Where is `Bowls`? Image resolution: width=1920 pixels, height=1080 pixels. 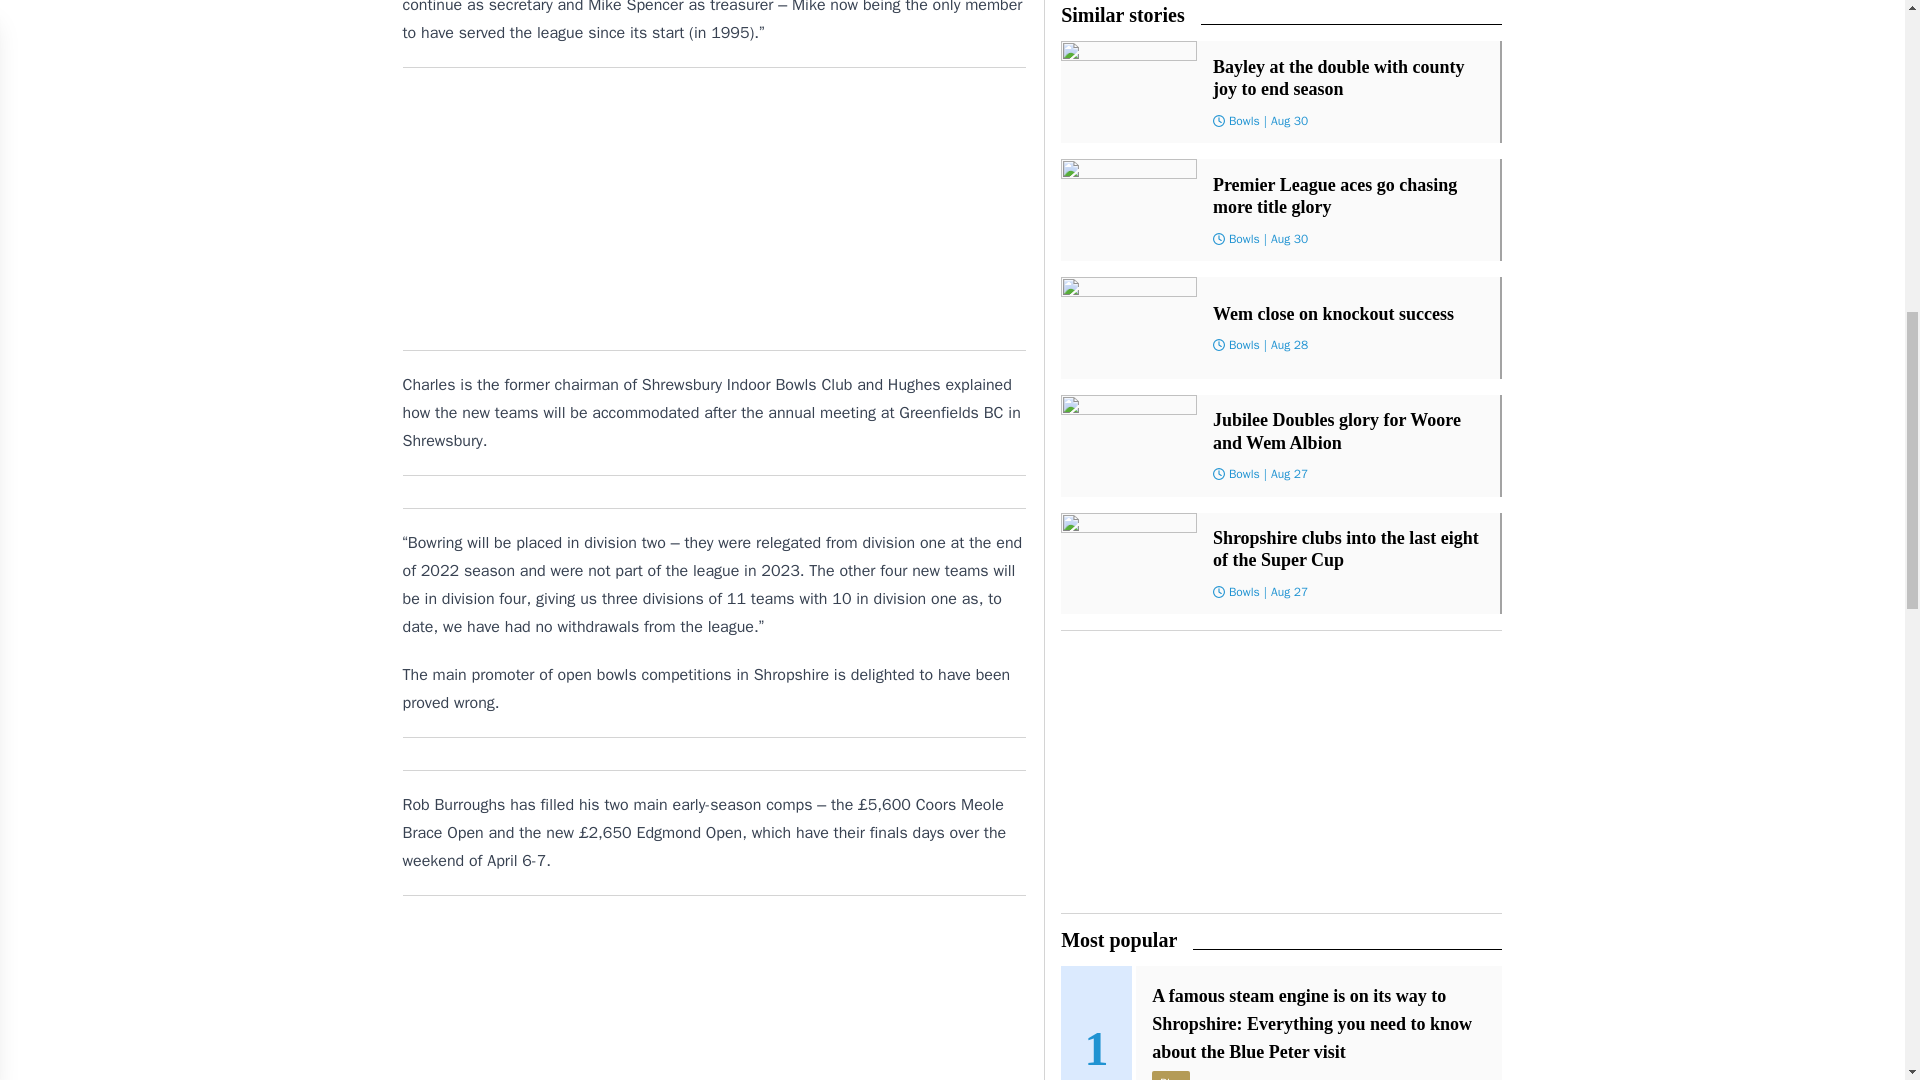 Bowls is located at coordinates (1244, 120).